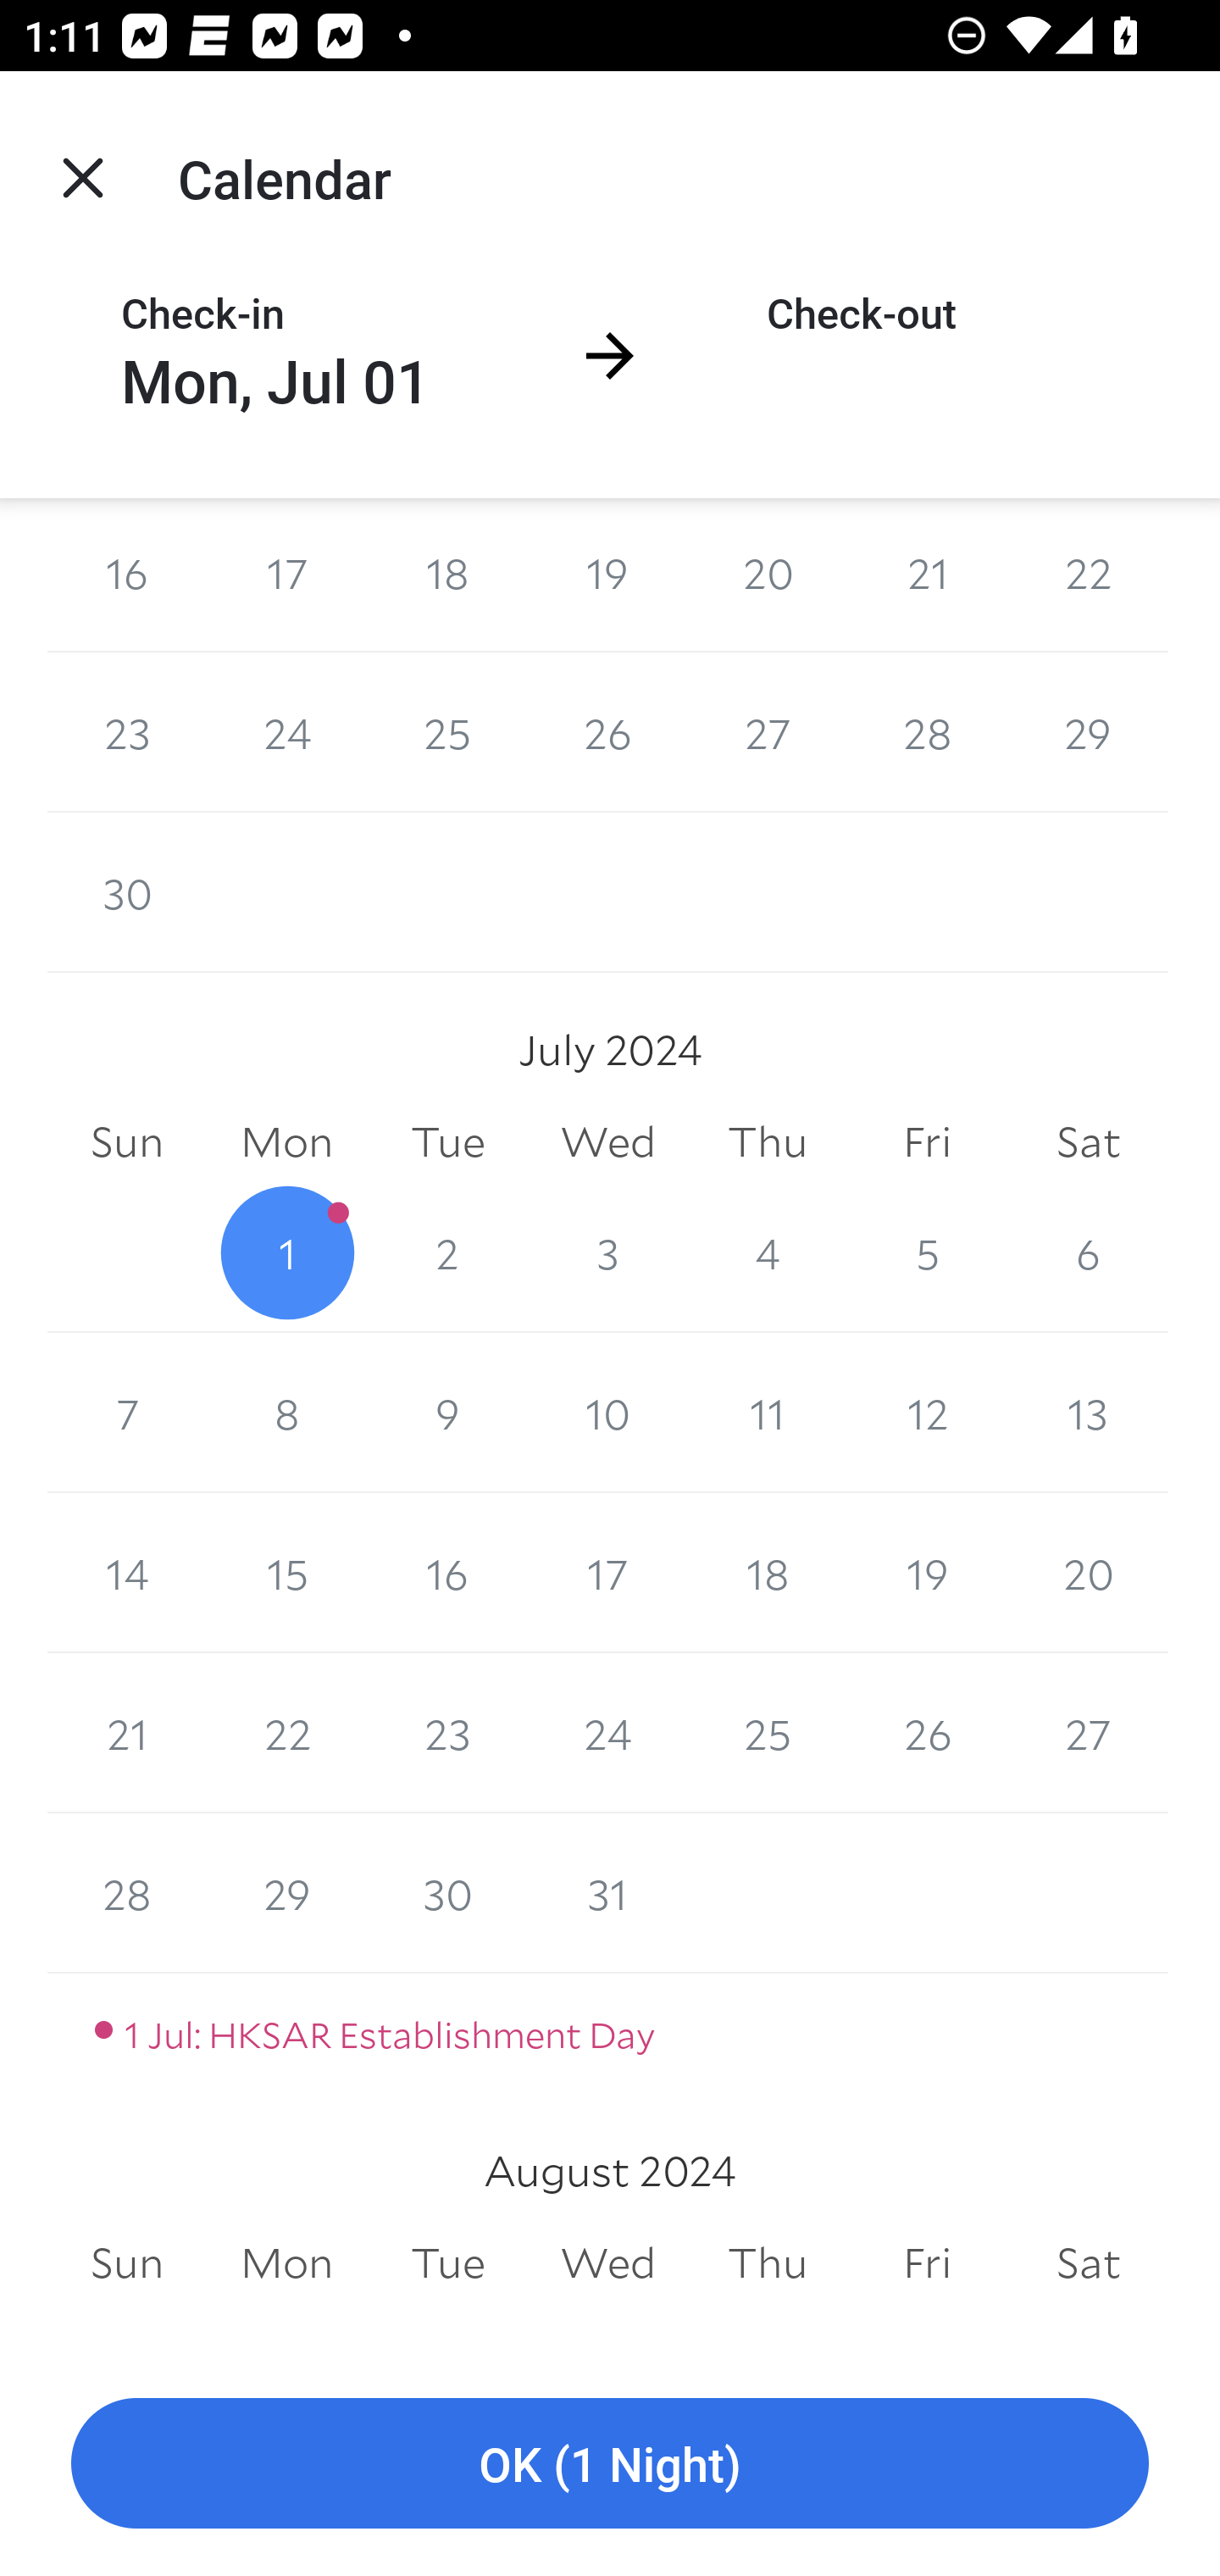 Image resolution: width=1220 pixels, height=2576 pixels. Describe the element at coordinates (1088, 1734) in the screenshot. I see `27 27 July 2024` at that location.